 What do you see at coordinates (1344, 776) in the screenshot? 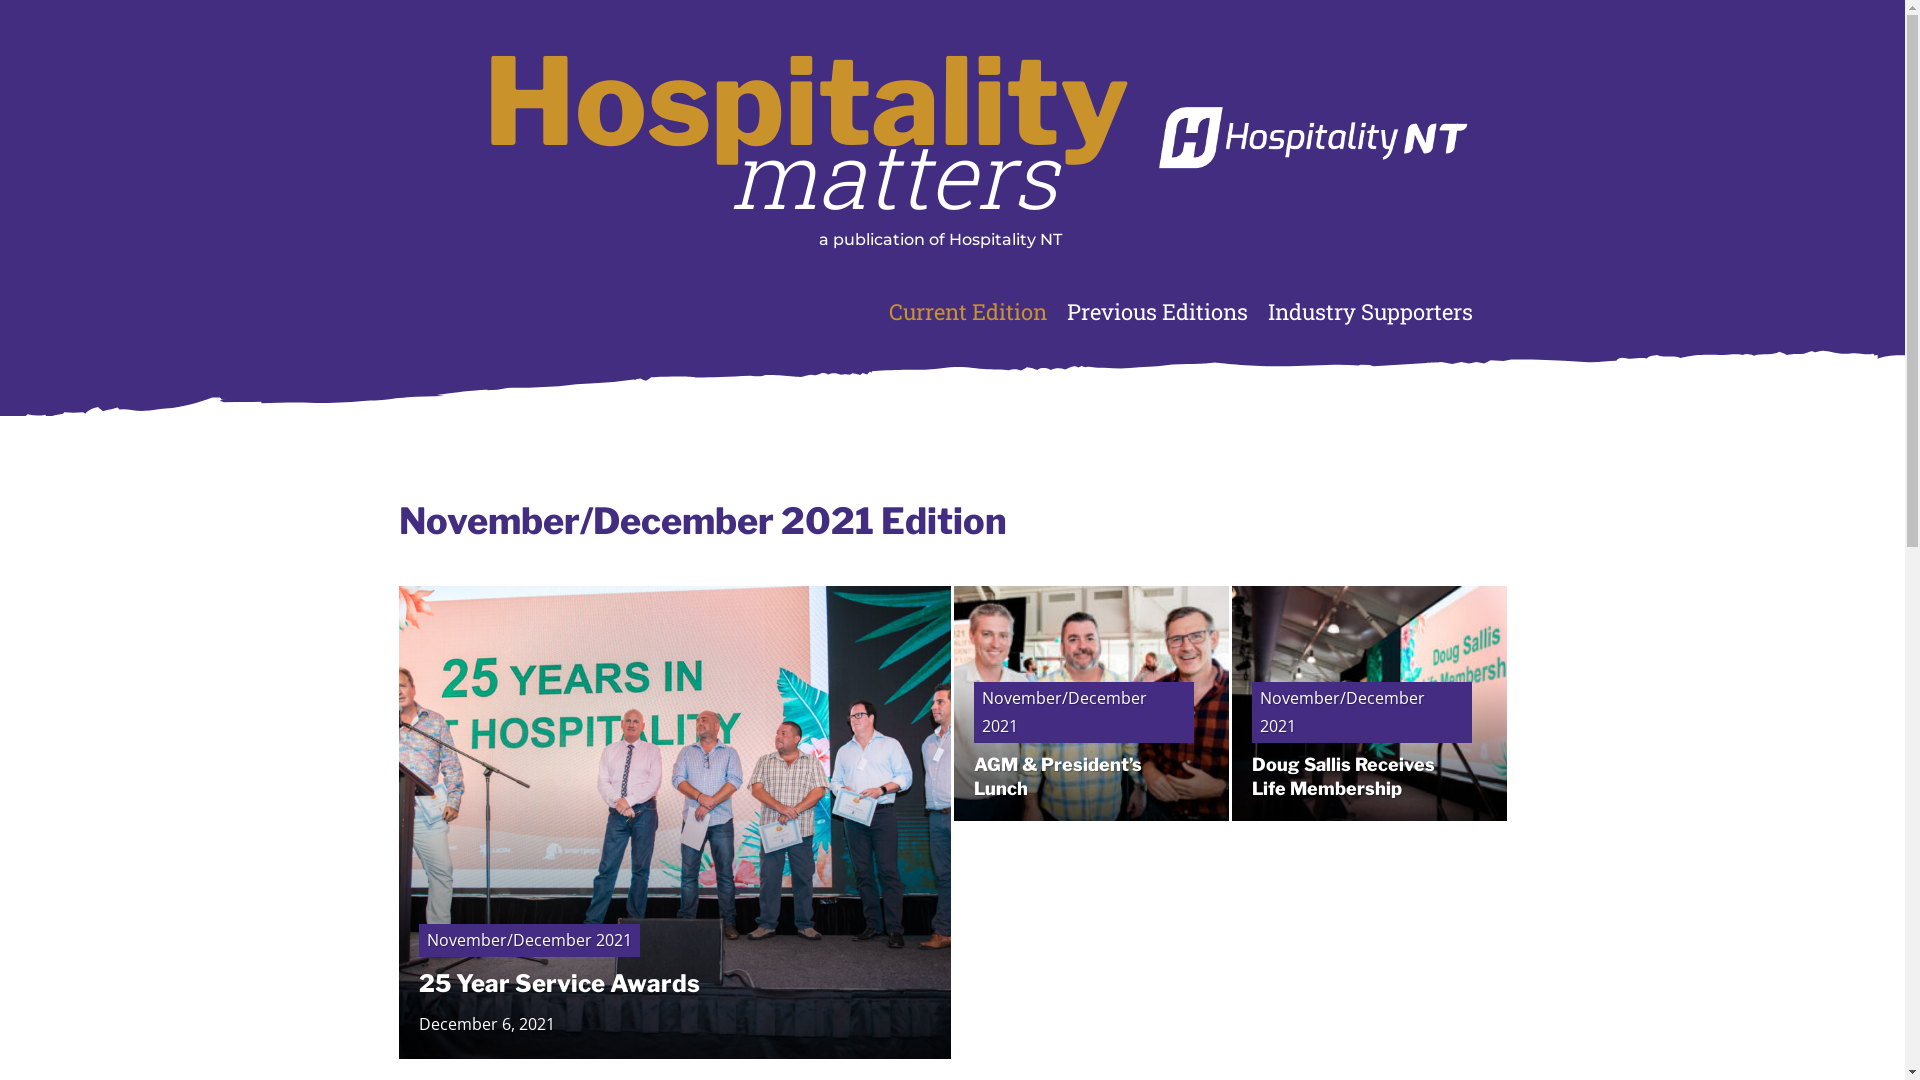
I see `Doug Sallis Receives Life Membership` at bounding box center [1344, 776].